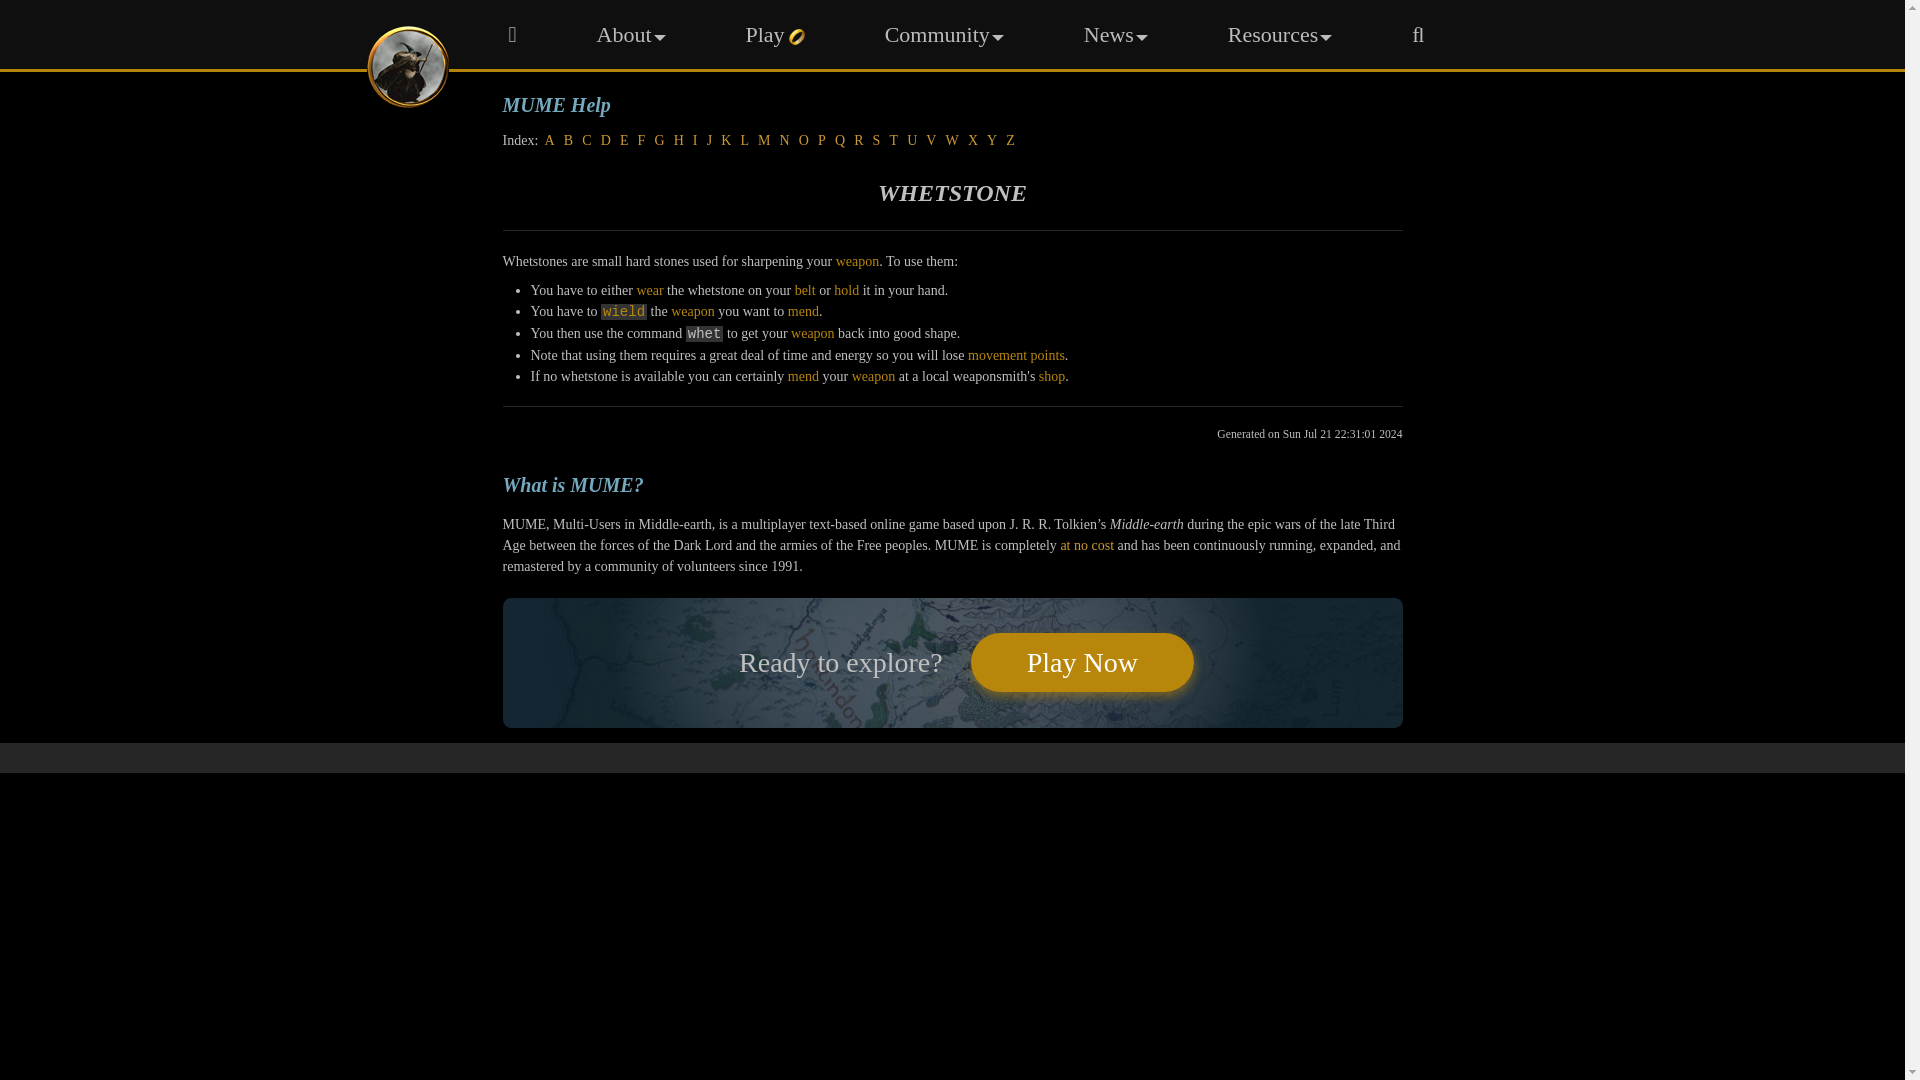 The height and width of the screenshot is (1080, 1920). What do you see at coordinates (1280, 34) in the screenshot?
I see `Resources` at bounding box center [1280, 34].